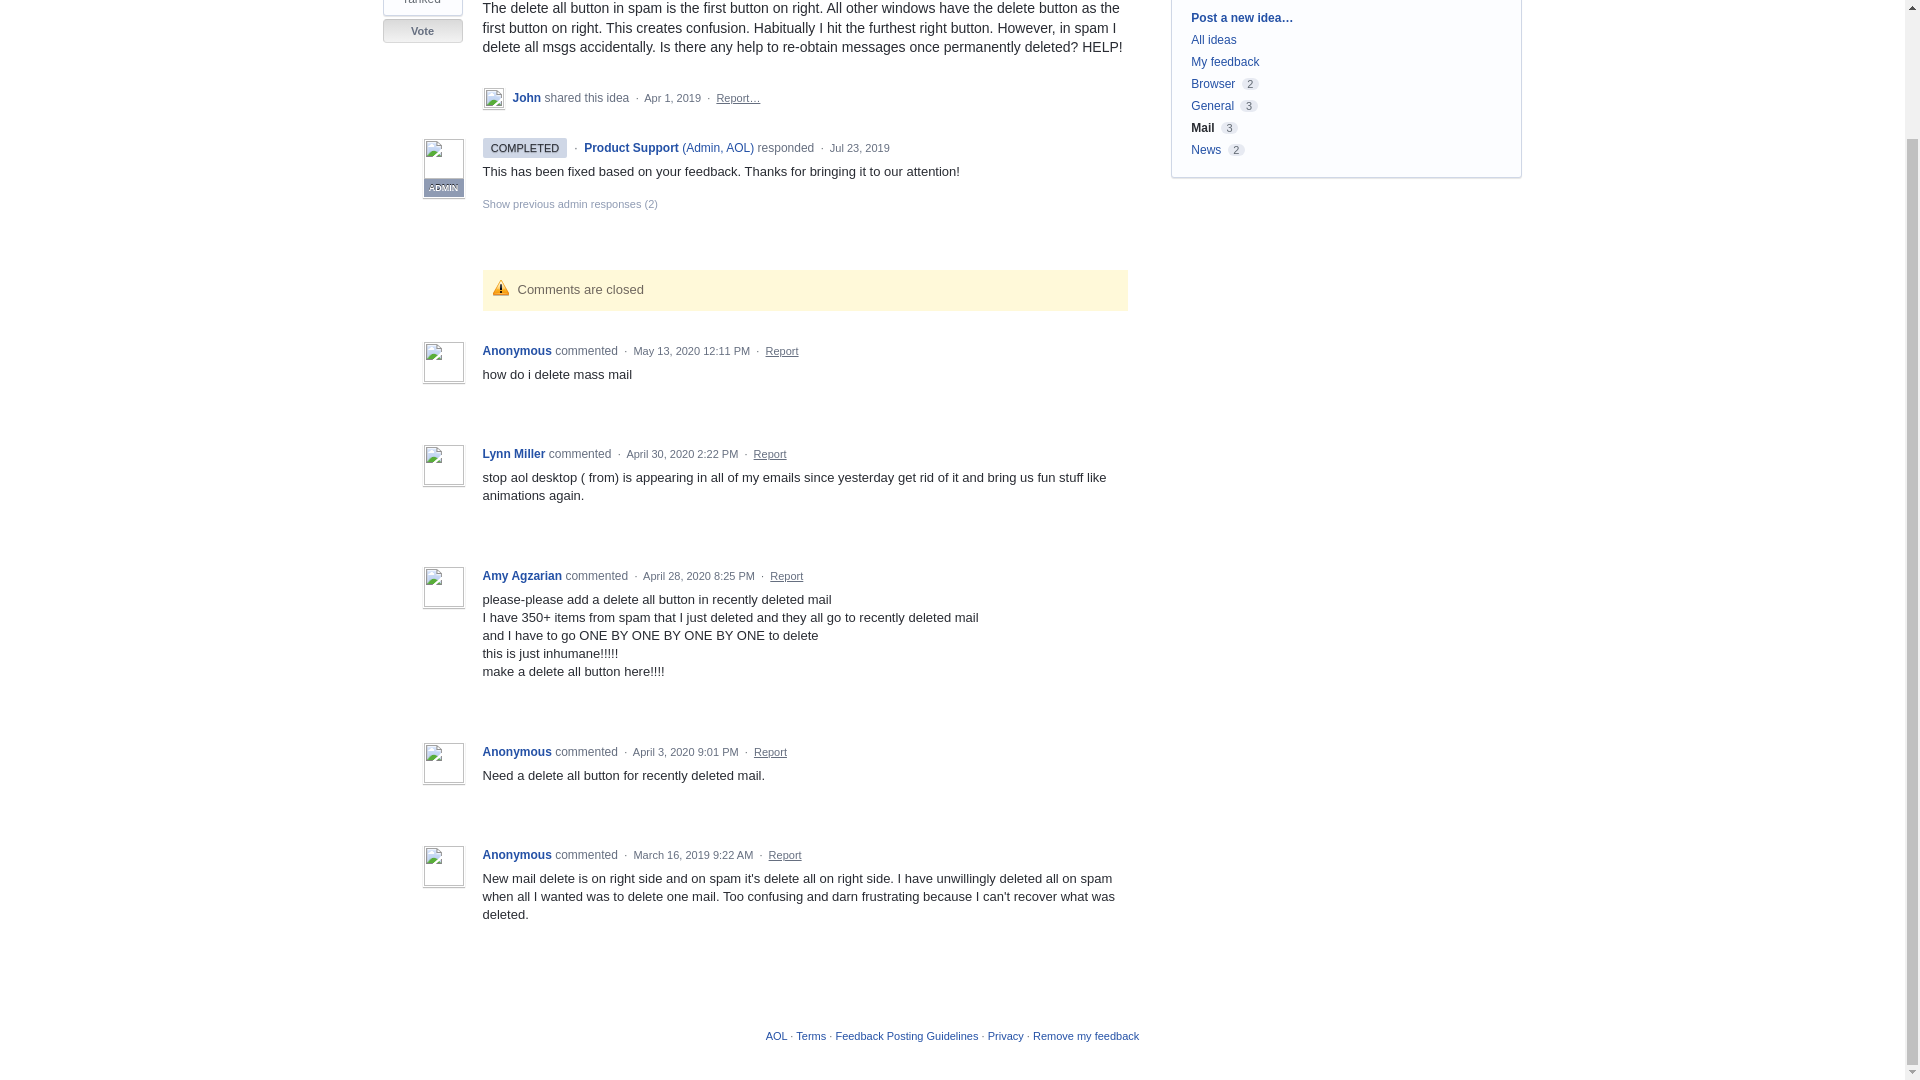 The width and height of the screenshot is (1920, 1080). What do you see at coordinates (422, 31) in the screenshot?
I see `Vote` at bounding box center [422, 31].